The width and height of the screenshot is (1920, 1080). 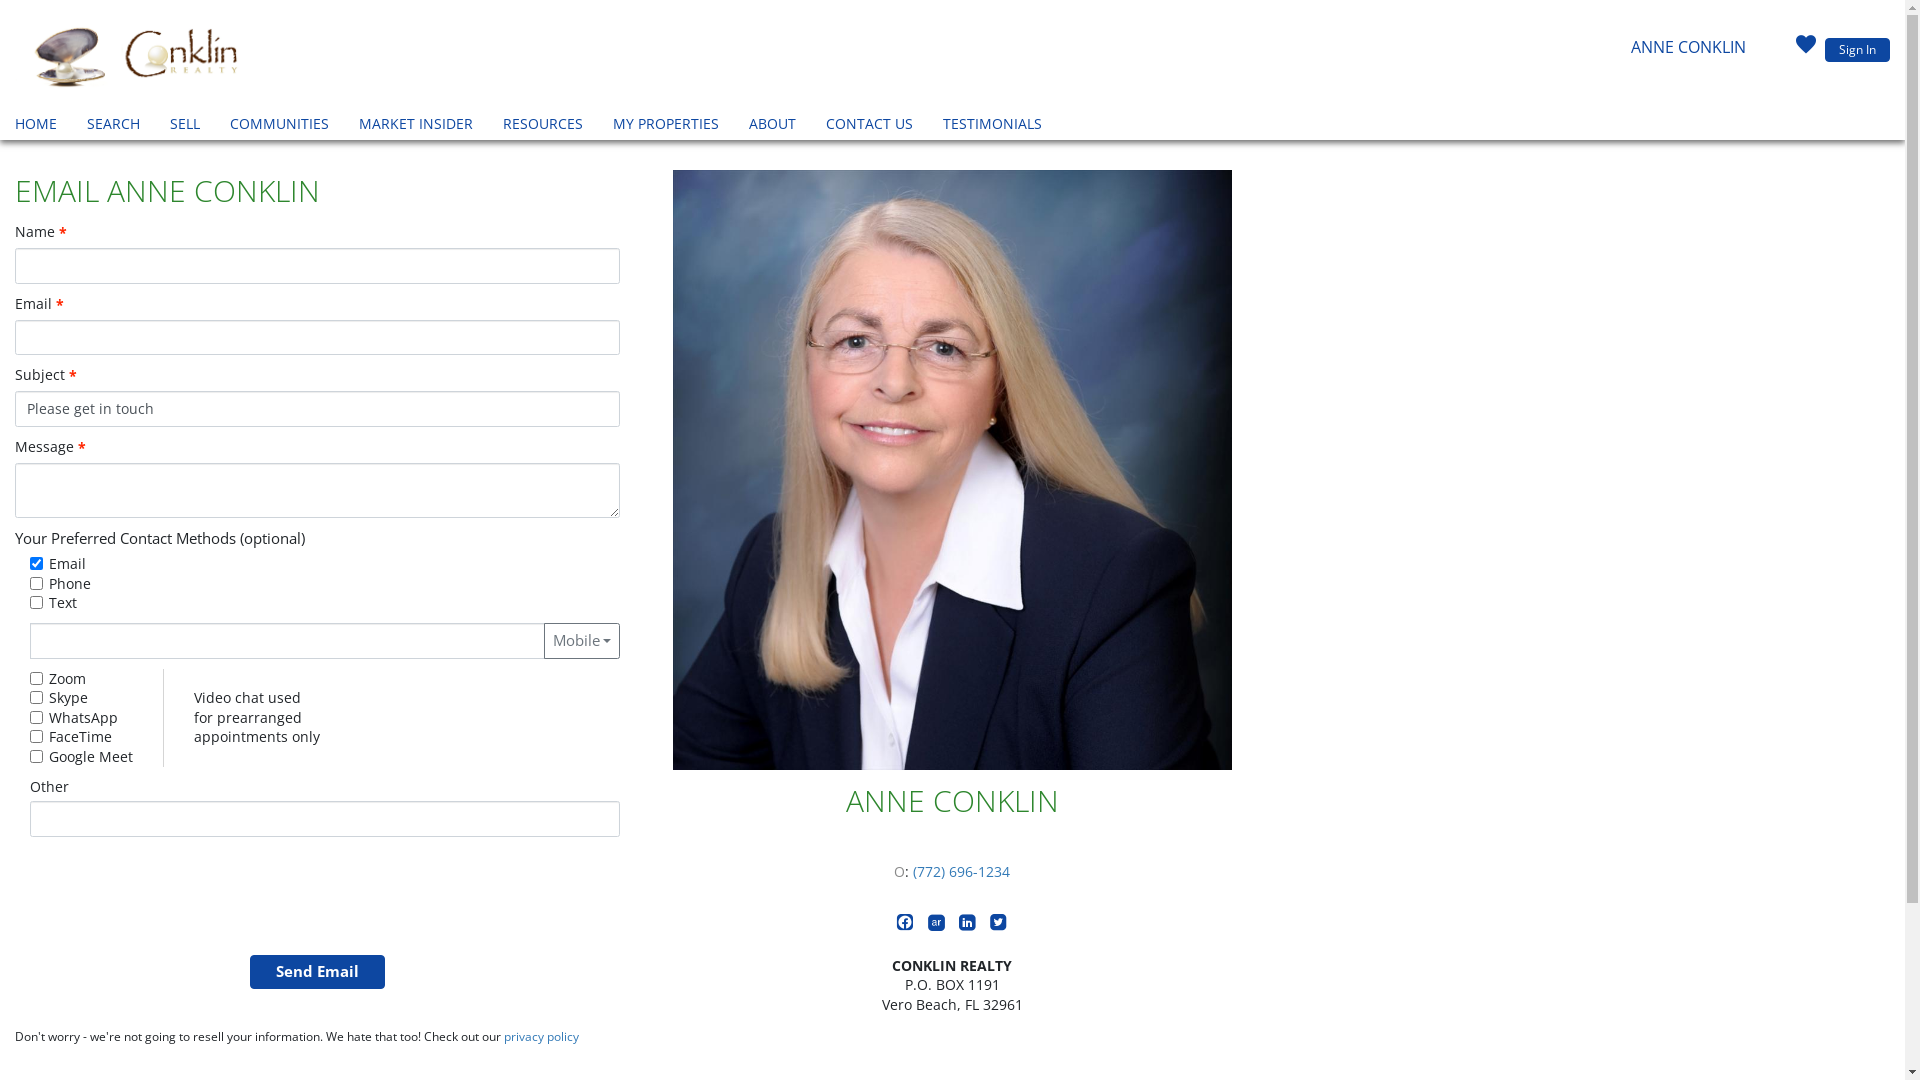 I want to click on privacy policy, so click(x=542, y=1036).